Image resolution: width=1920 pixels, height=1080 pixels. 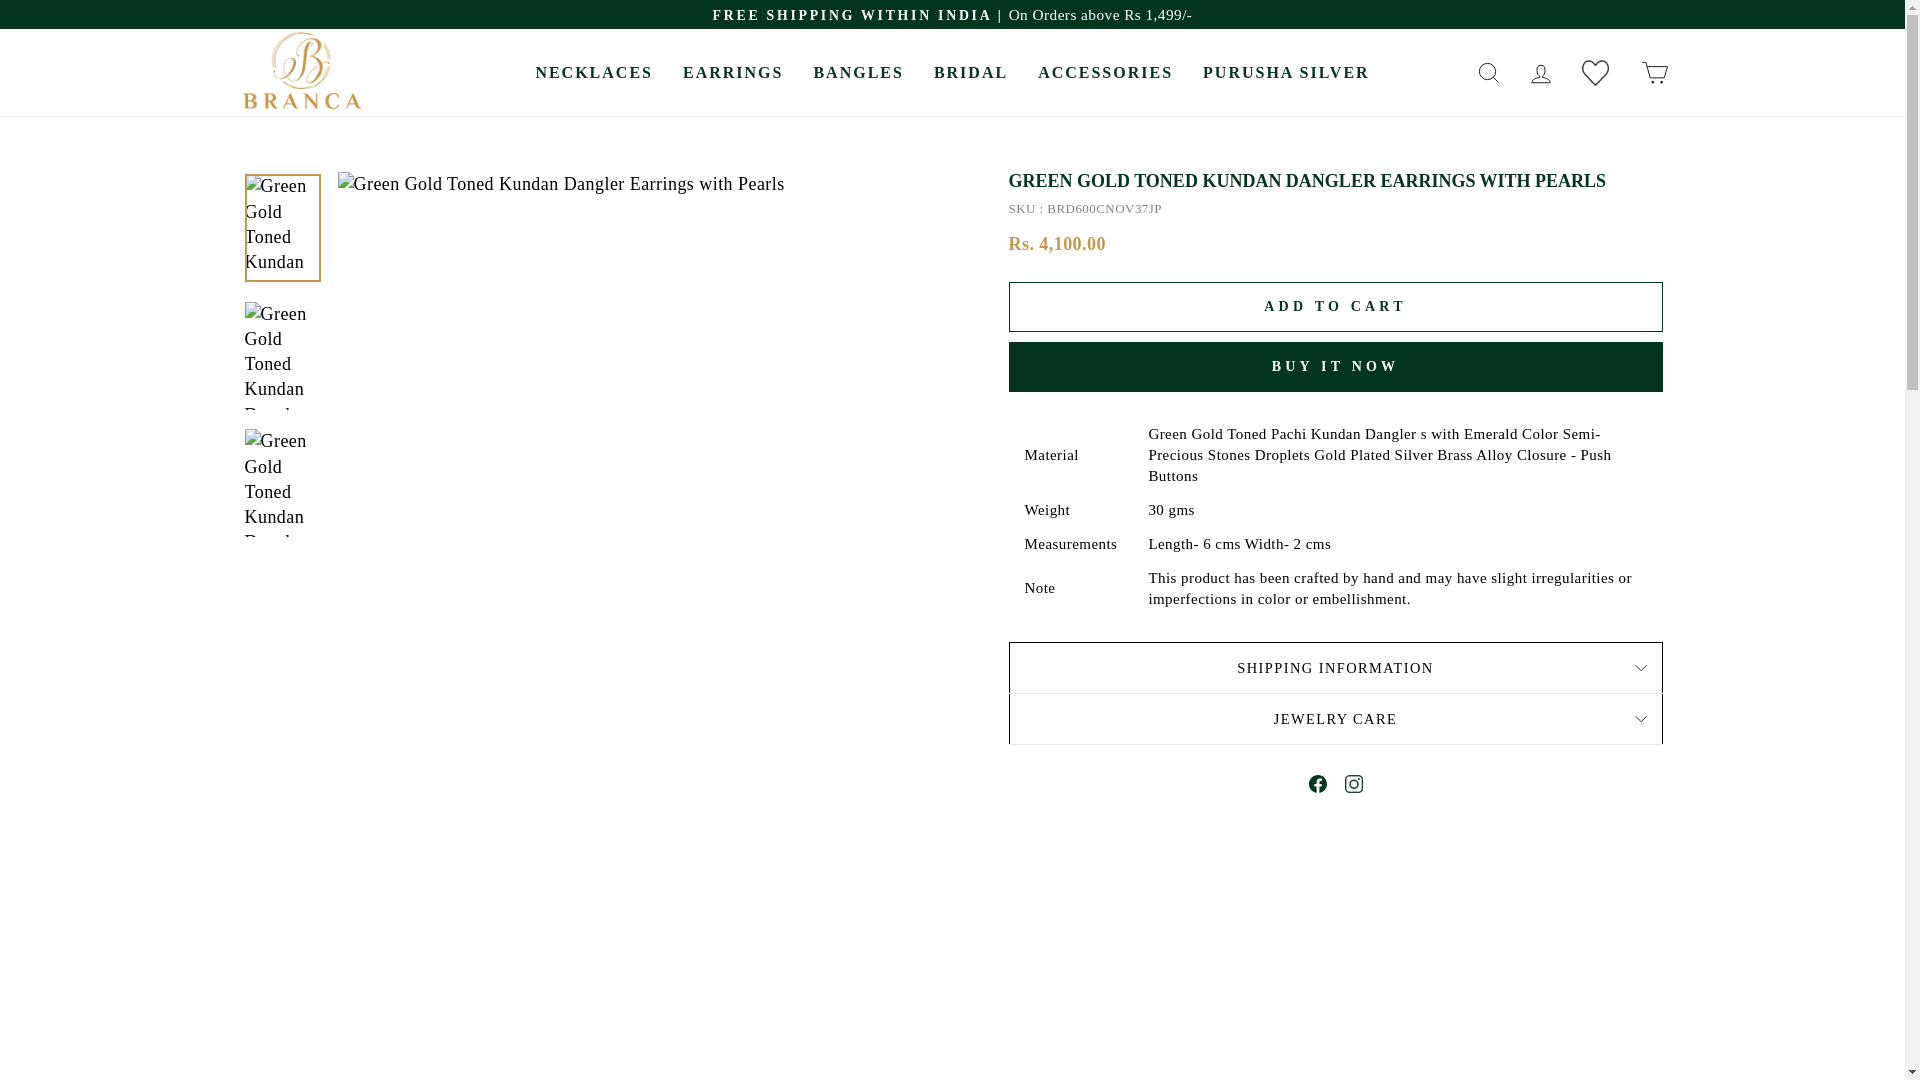 I want to click on LOG IN, so click(x=1540, y=72).